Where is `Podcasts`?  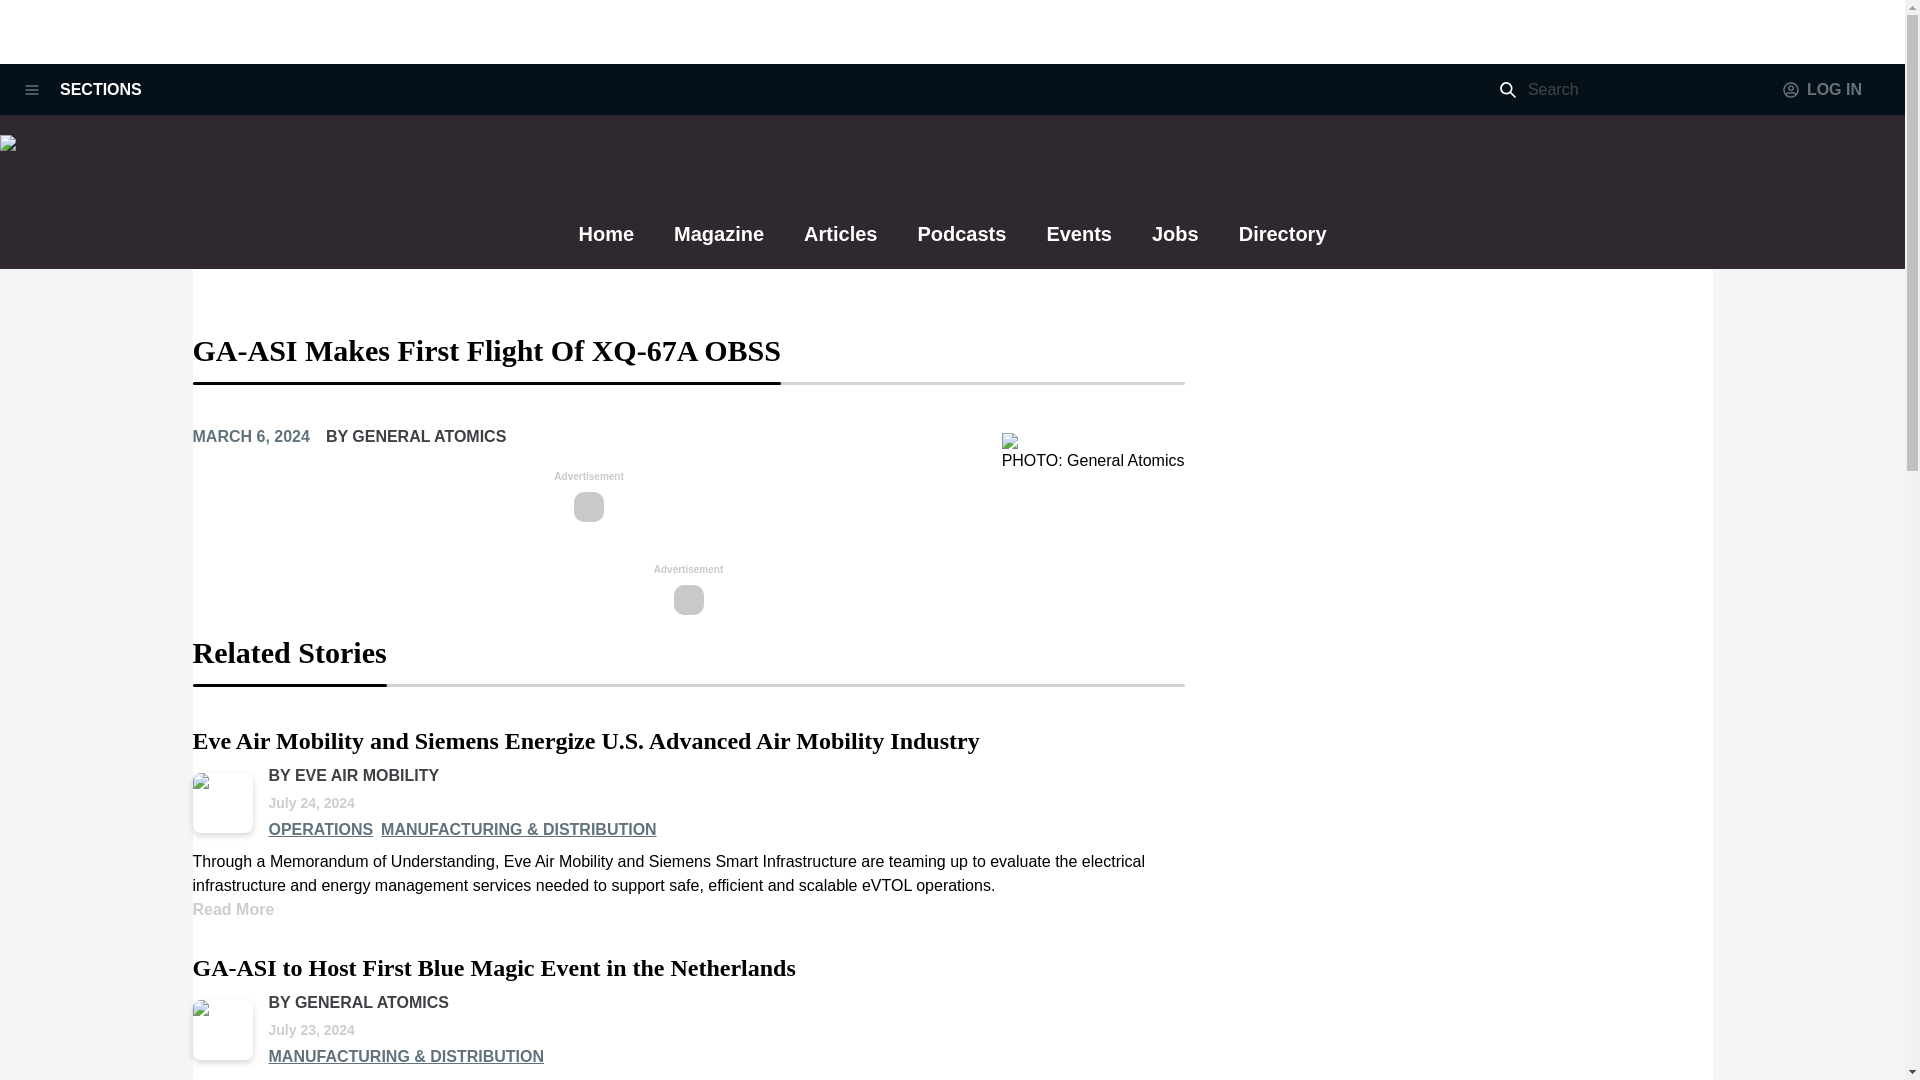 Podcasts is located at coordinates (962, 244).